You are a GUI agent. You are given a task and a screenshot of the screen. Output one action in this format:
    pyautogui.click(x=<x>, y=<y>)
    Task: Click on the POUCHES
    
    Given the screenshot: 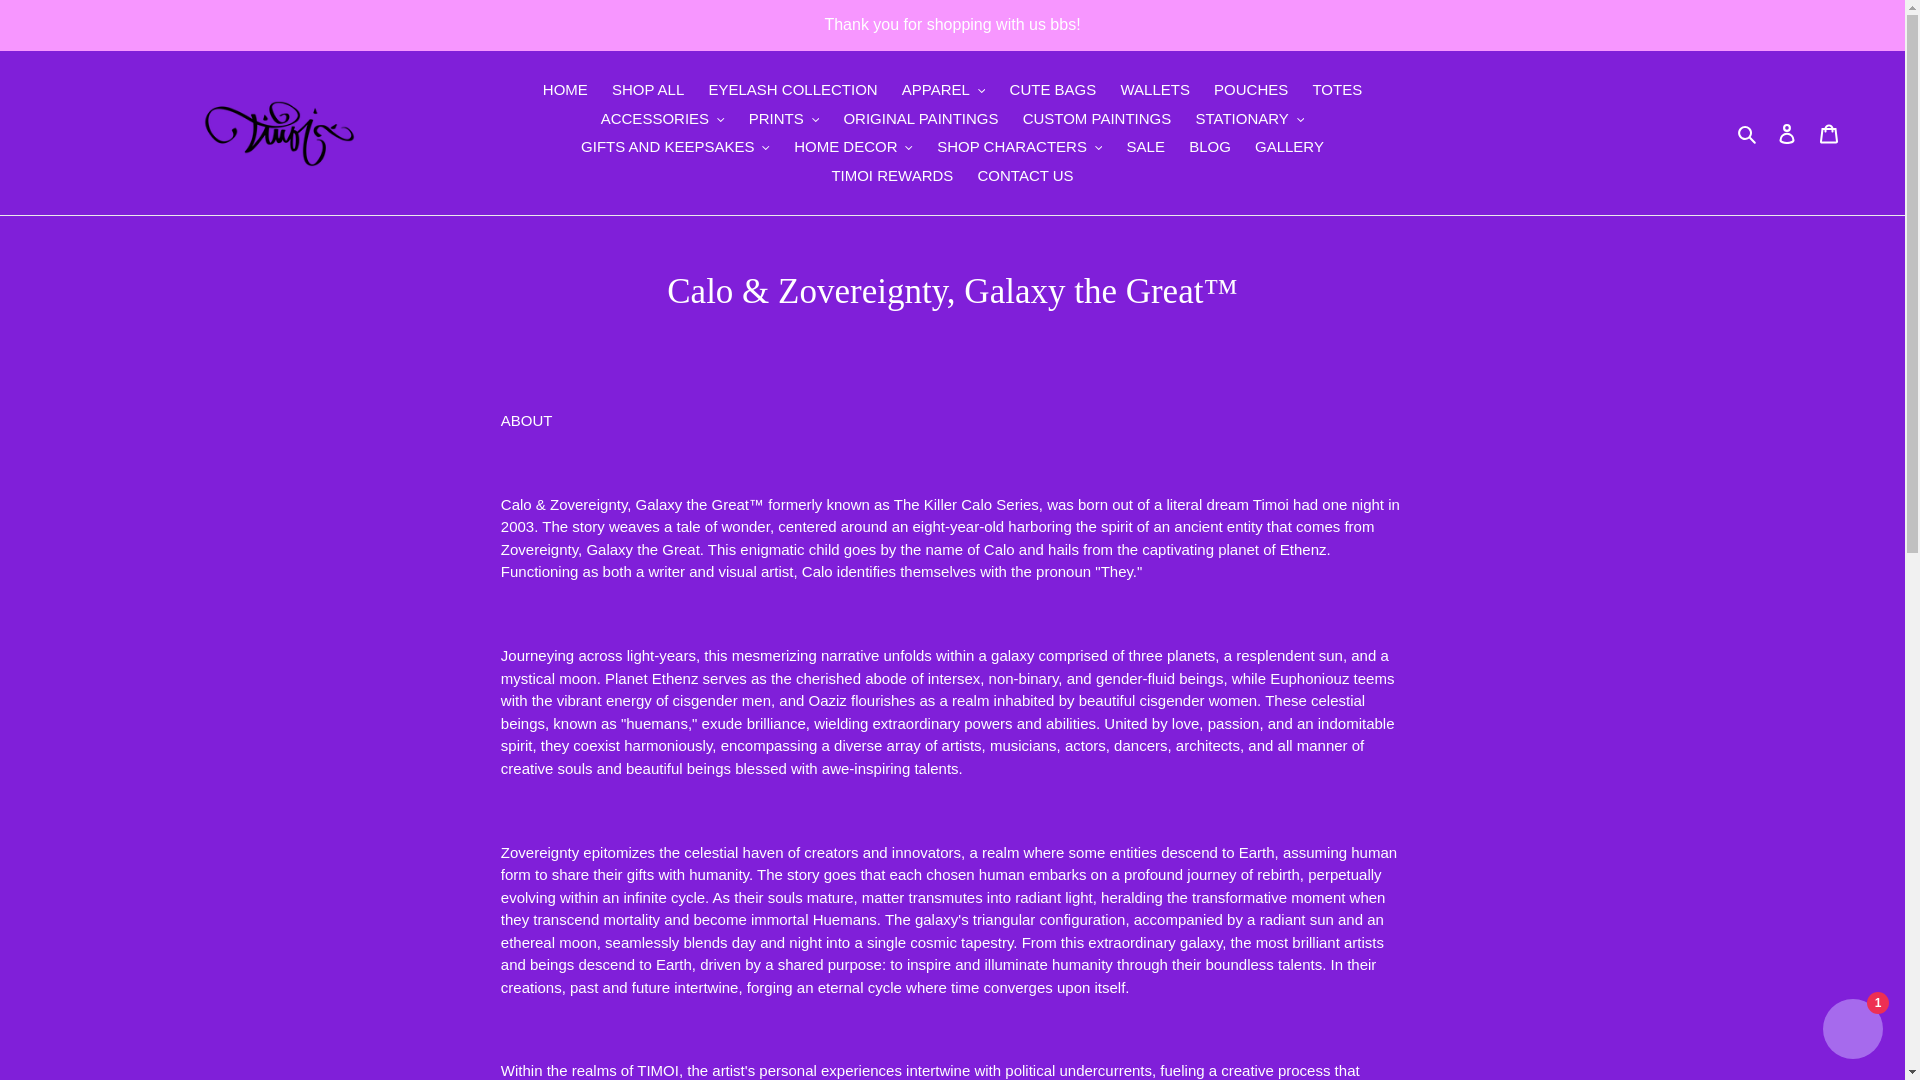 What is the action you would take?
    pyautogui.click(x=1250, y=90)
    